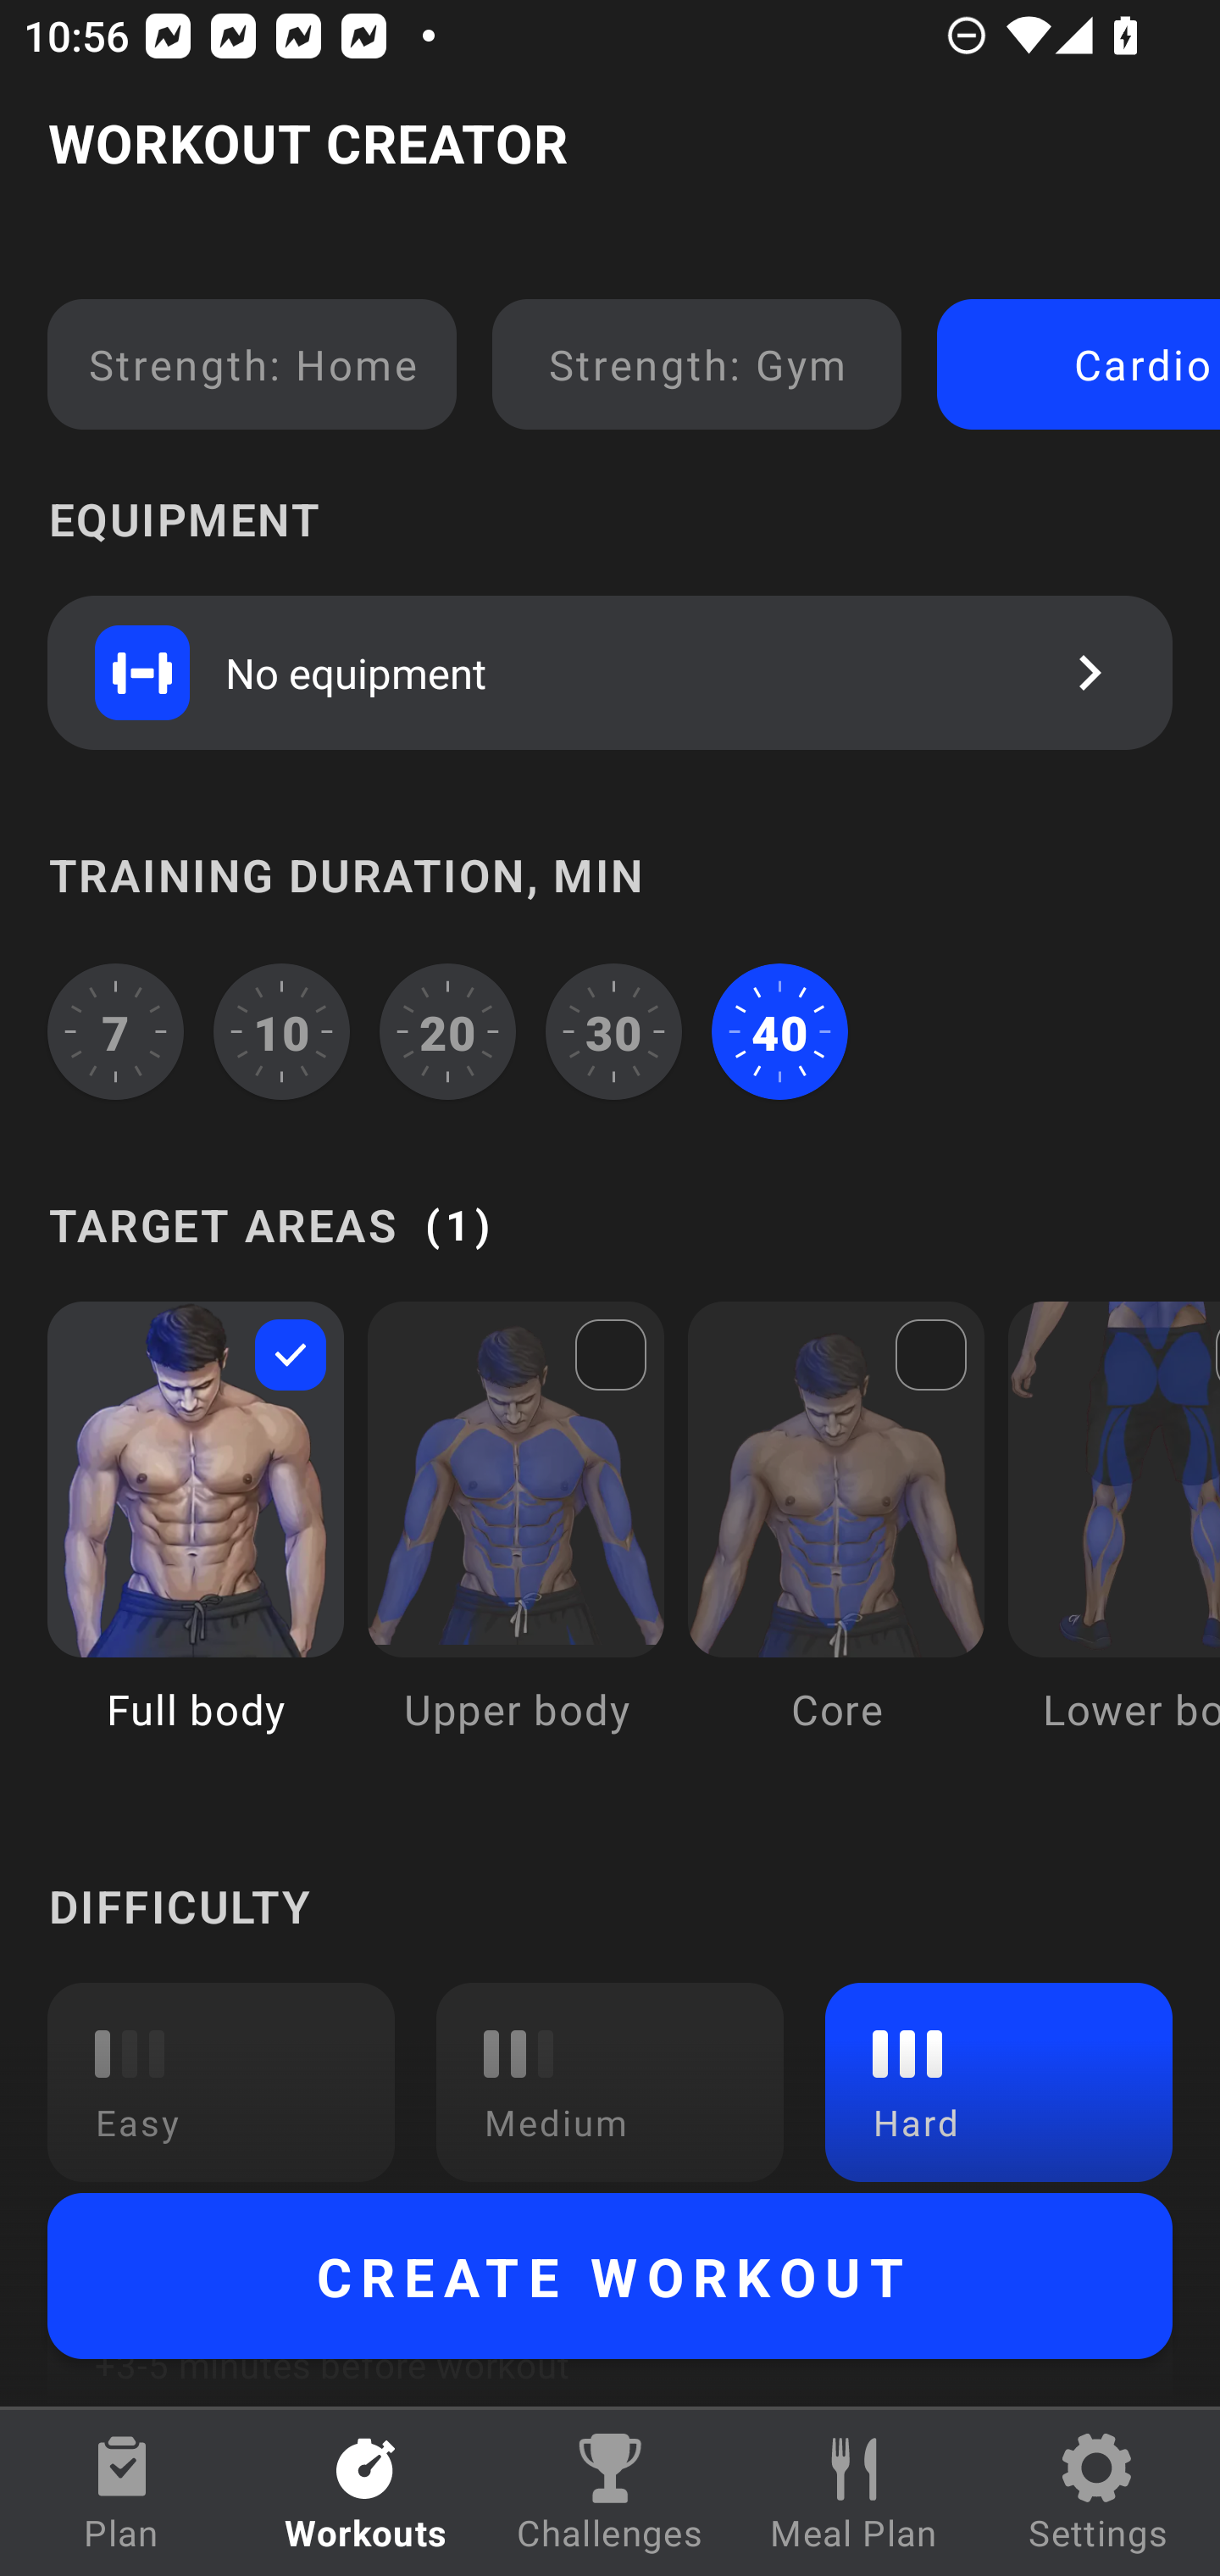 This screenshot has width=1220, height=2576. Describe the element at coordinates (610, 672) in the screenshot. I see `No equipment` at that location.